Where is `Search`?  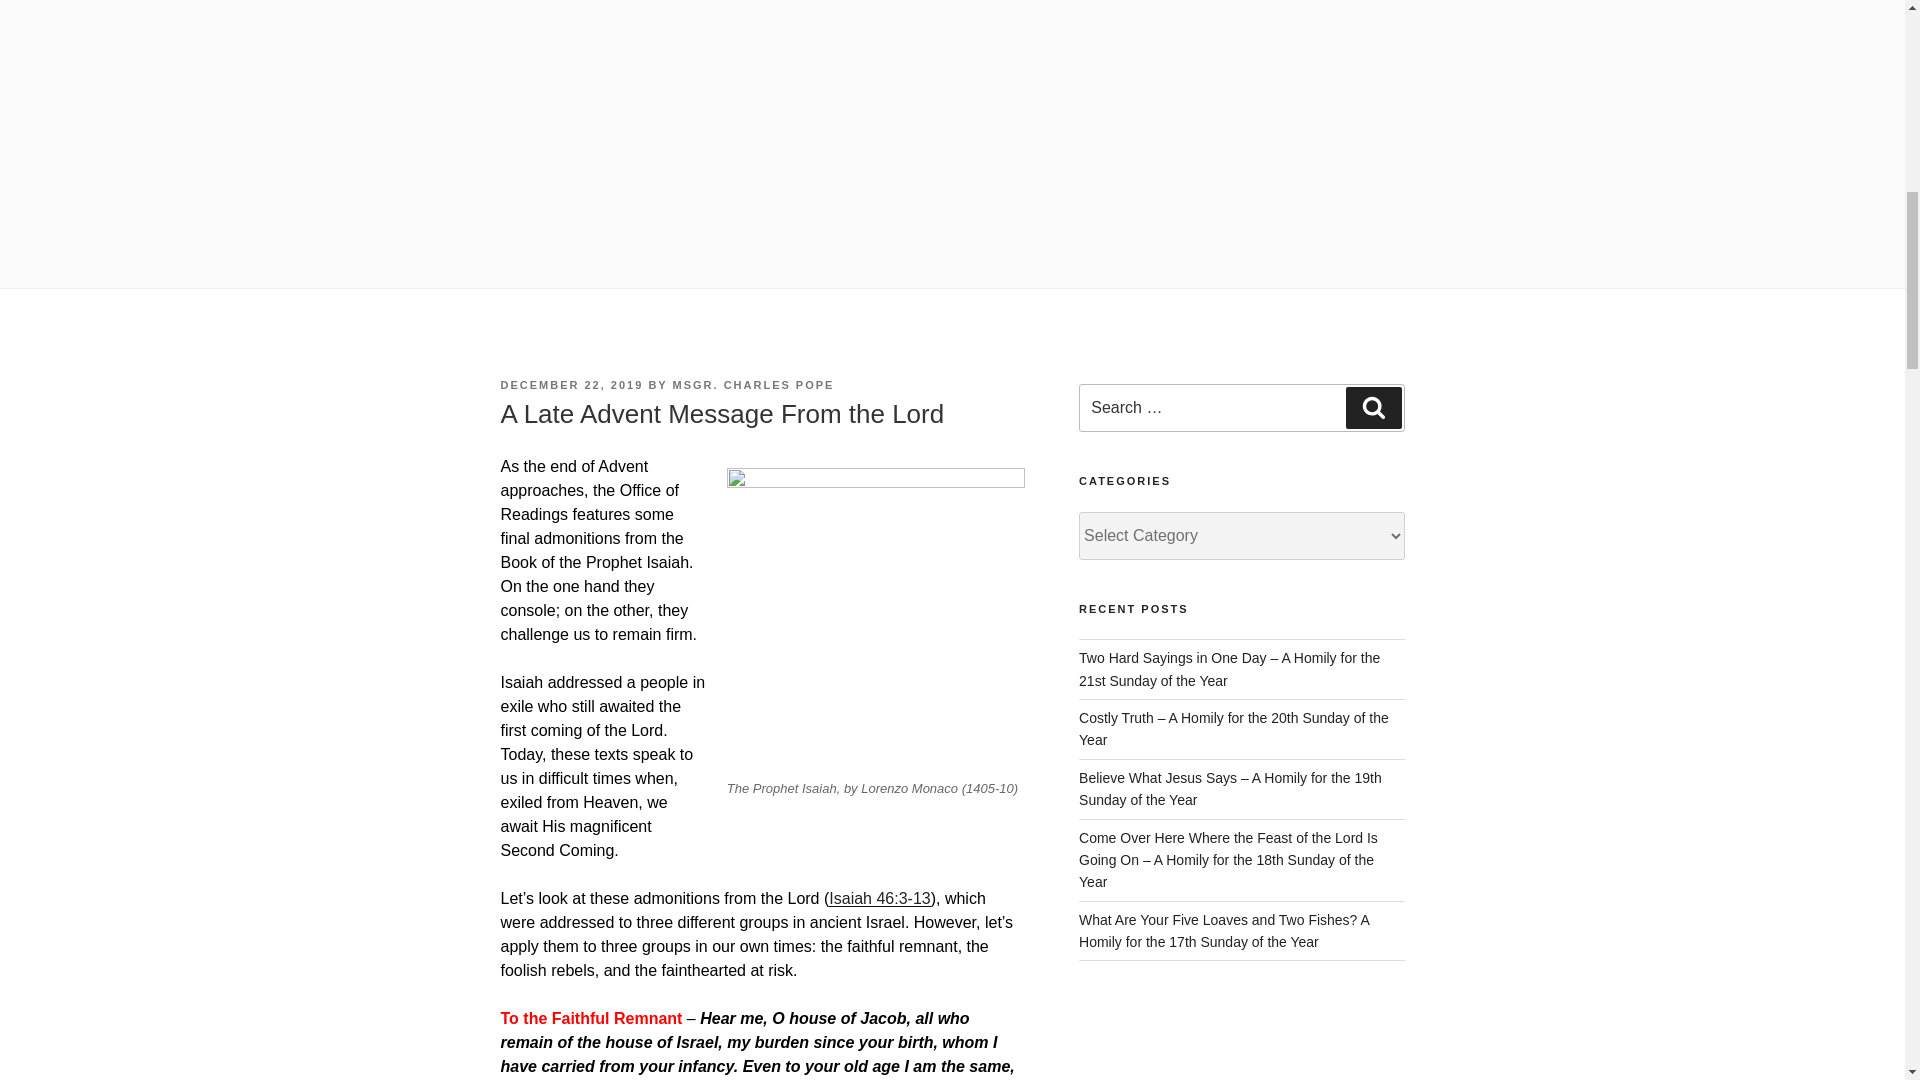 Search is located at coordinates (1373, 407).